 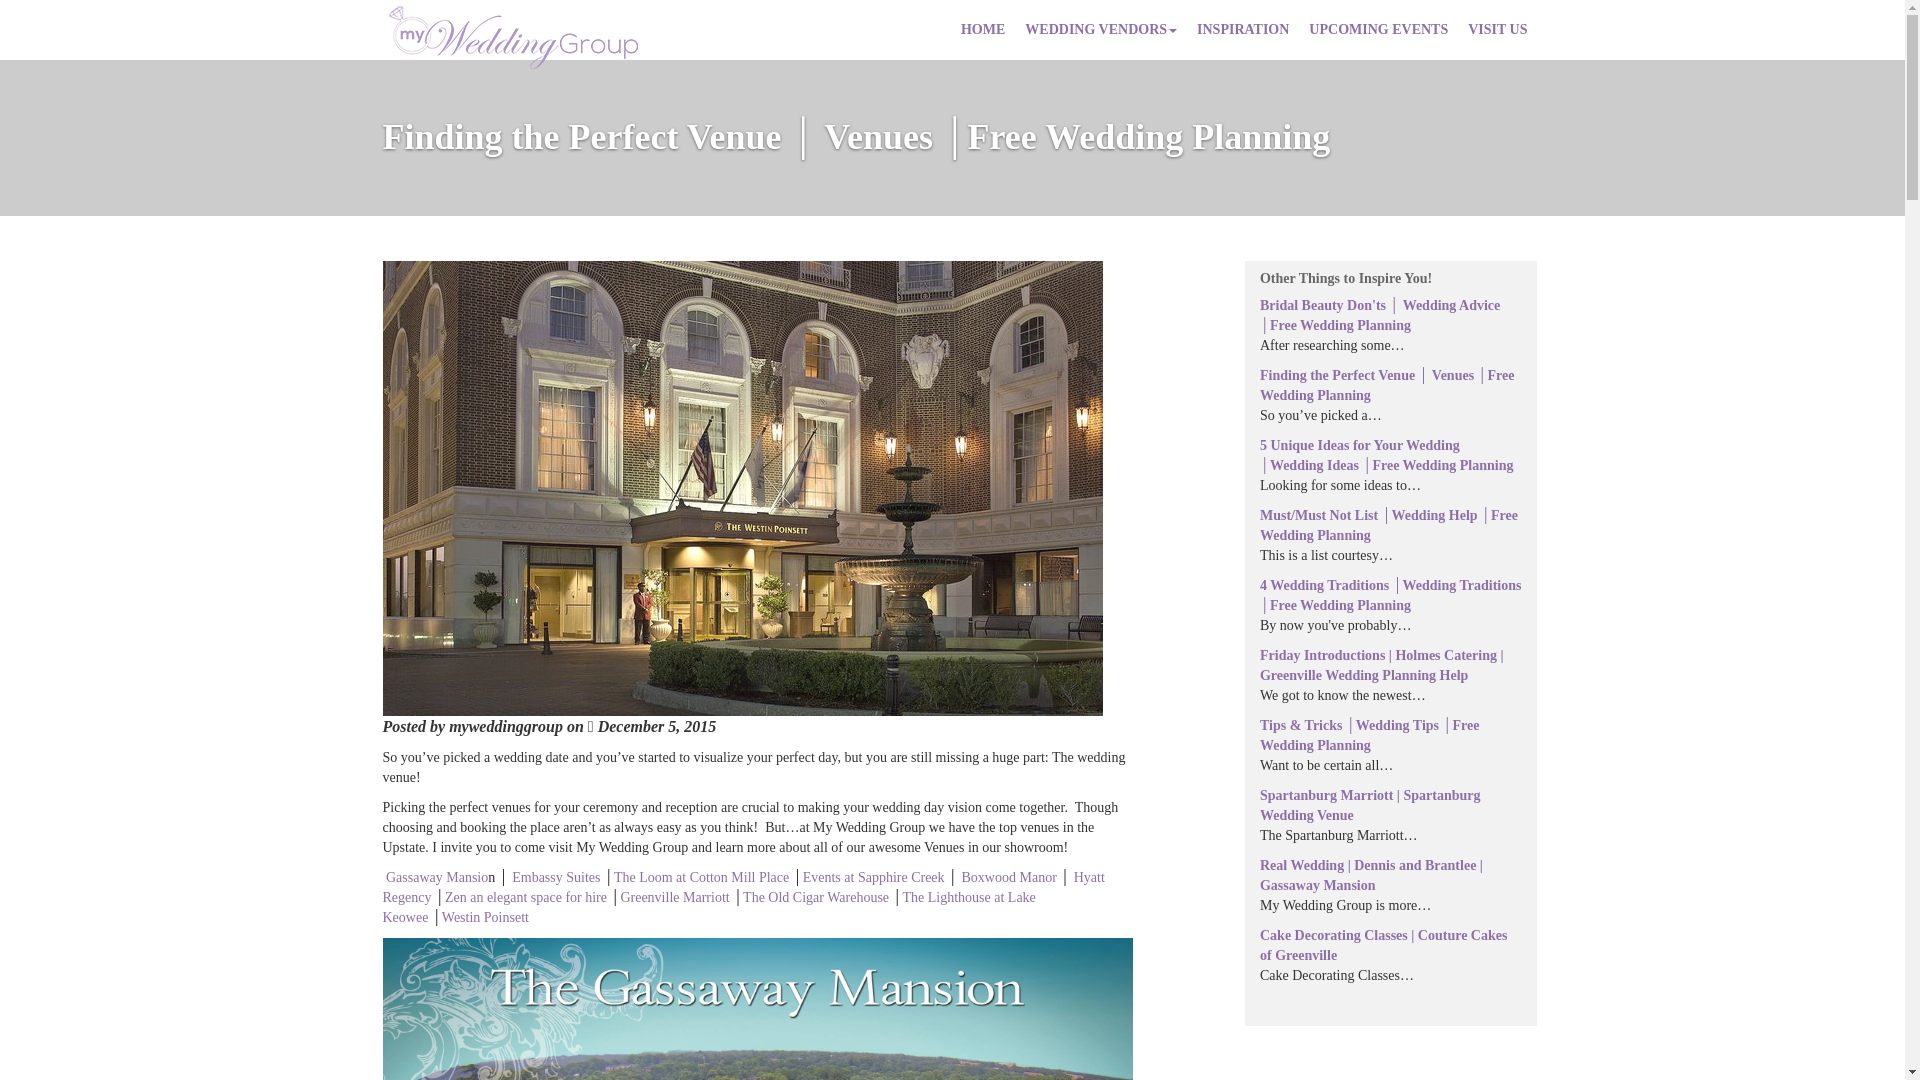 What do you see at coordinates (982, 30) in the screenshot?
I see `HOME` at bounding box center [982, 30].